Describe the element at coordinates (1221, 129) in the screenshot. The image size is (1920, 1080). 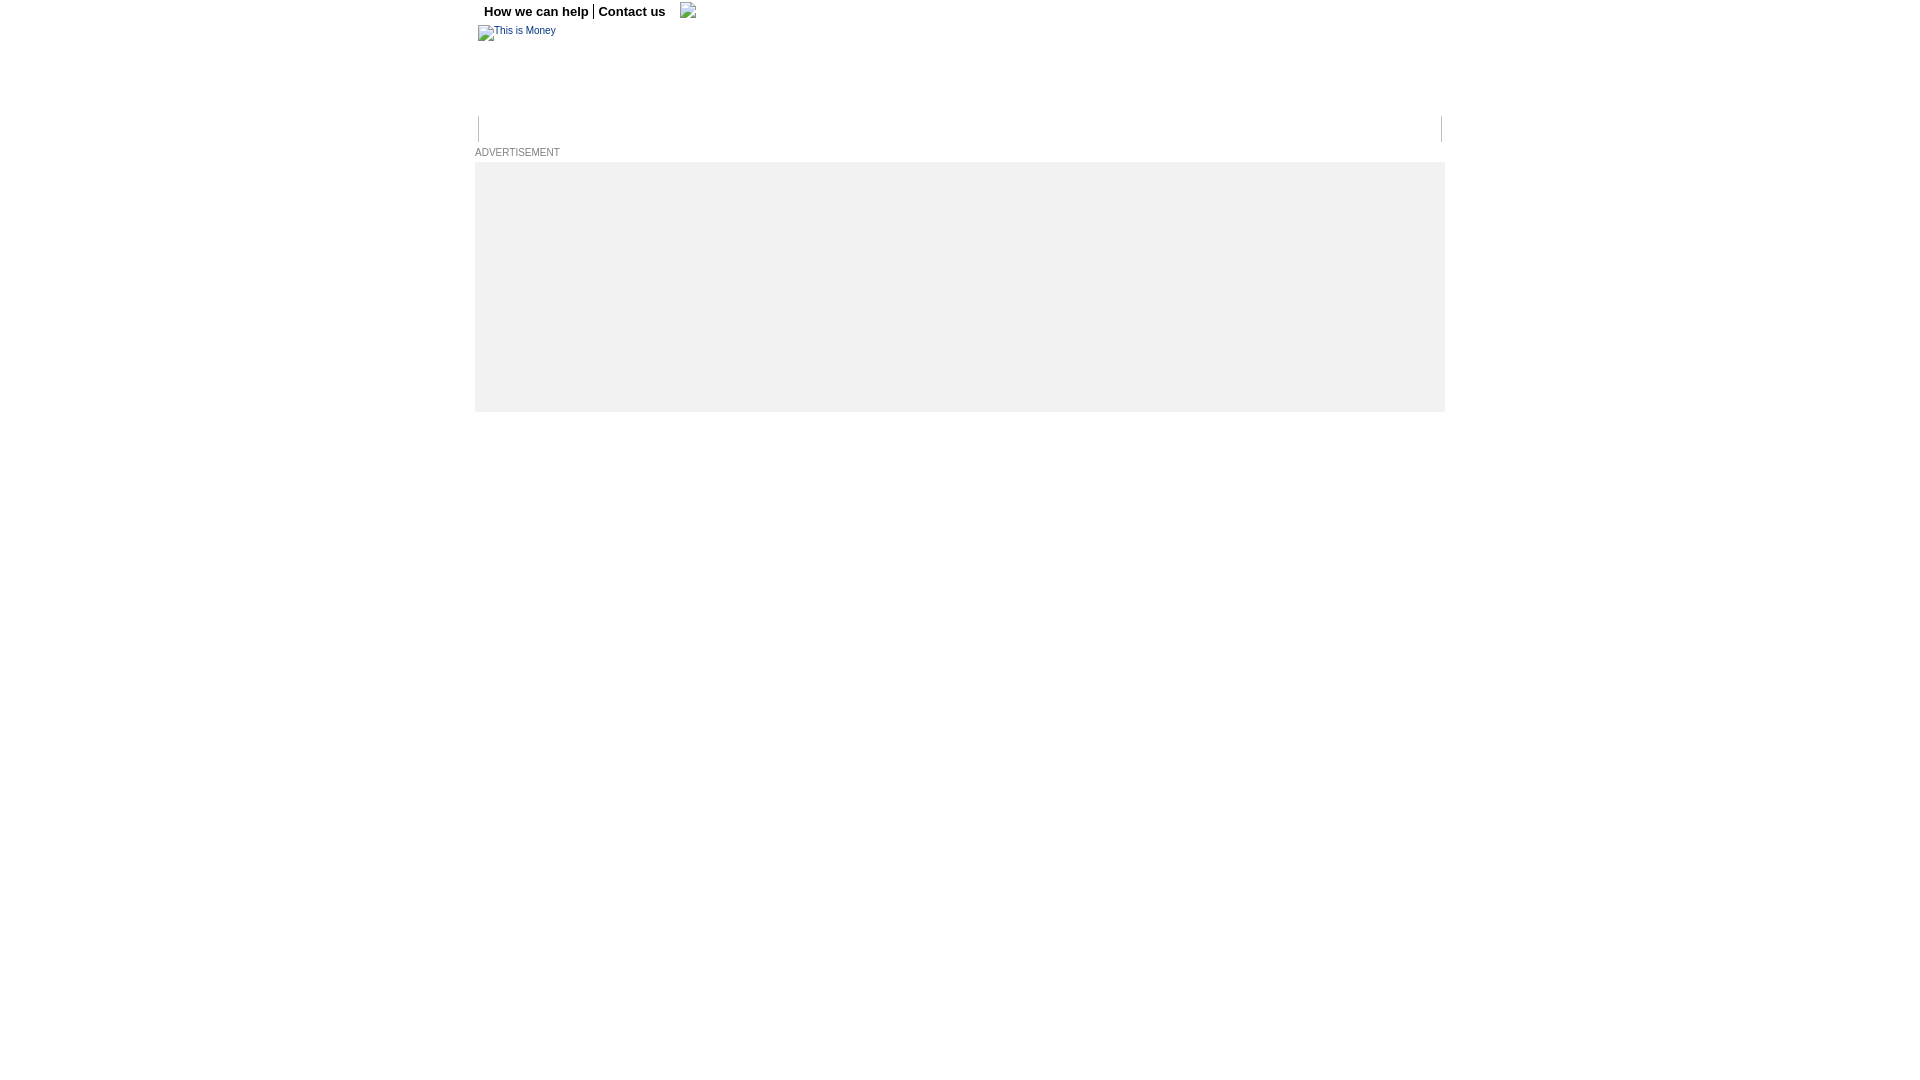
I see `Buy-to-let` at that location.